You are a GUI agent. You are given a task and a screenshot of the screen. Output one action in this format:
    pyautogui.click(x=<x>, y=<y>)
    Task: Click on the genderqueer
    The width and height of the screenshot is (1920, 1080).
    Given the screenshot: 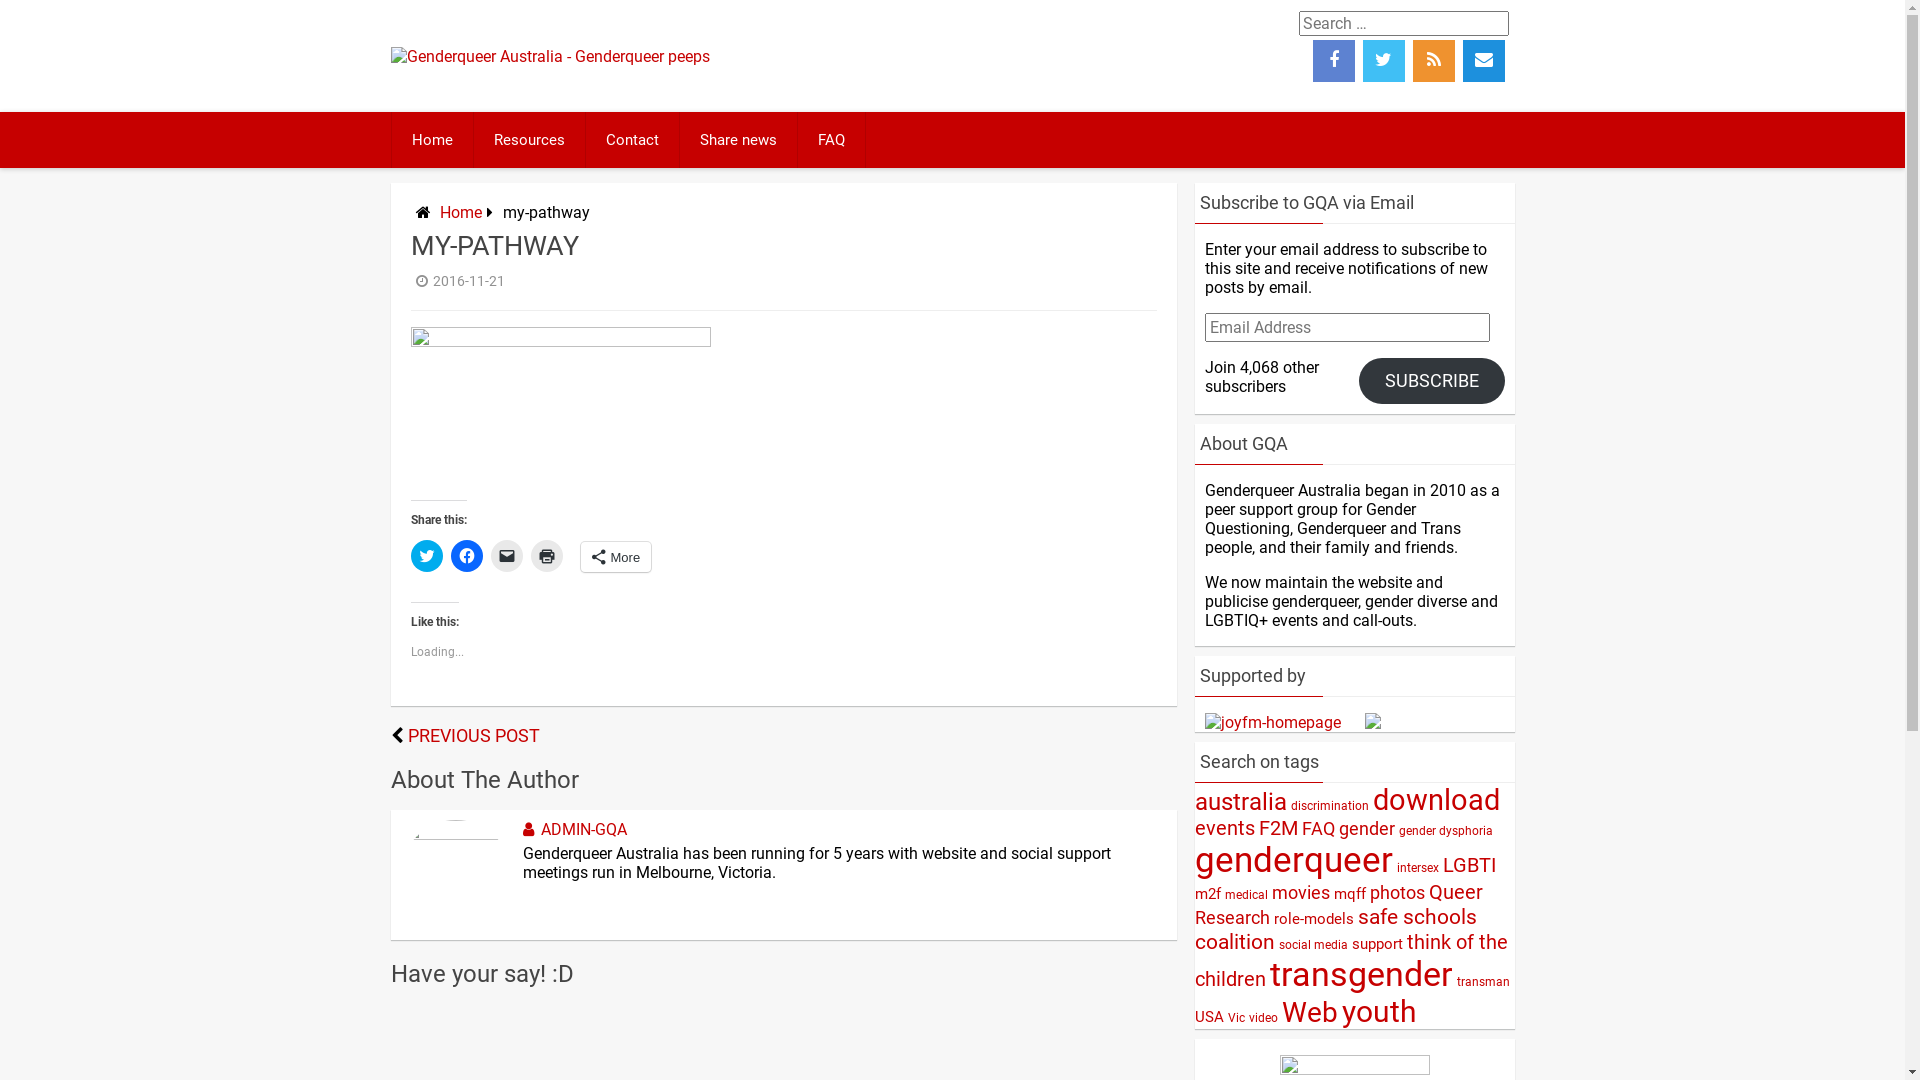 What is the action you would take?
    pyautogui.click(x=1293, y=860)
    